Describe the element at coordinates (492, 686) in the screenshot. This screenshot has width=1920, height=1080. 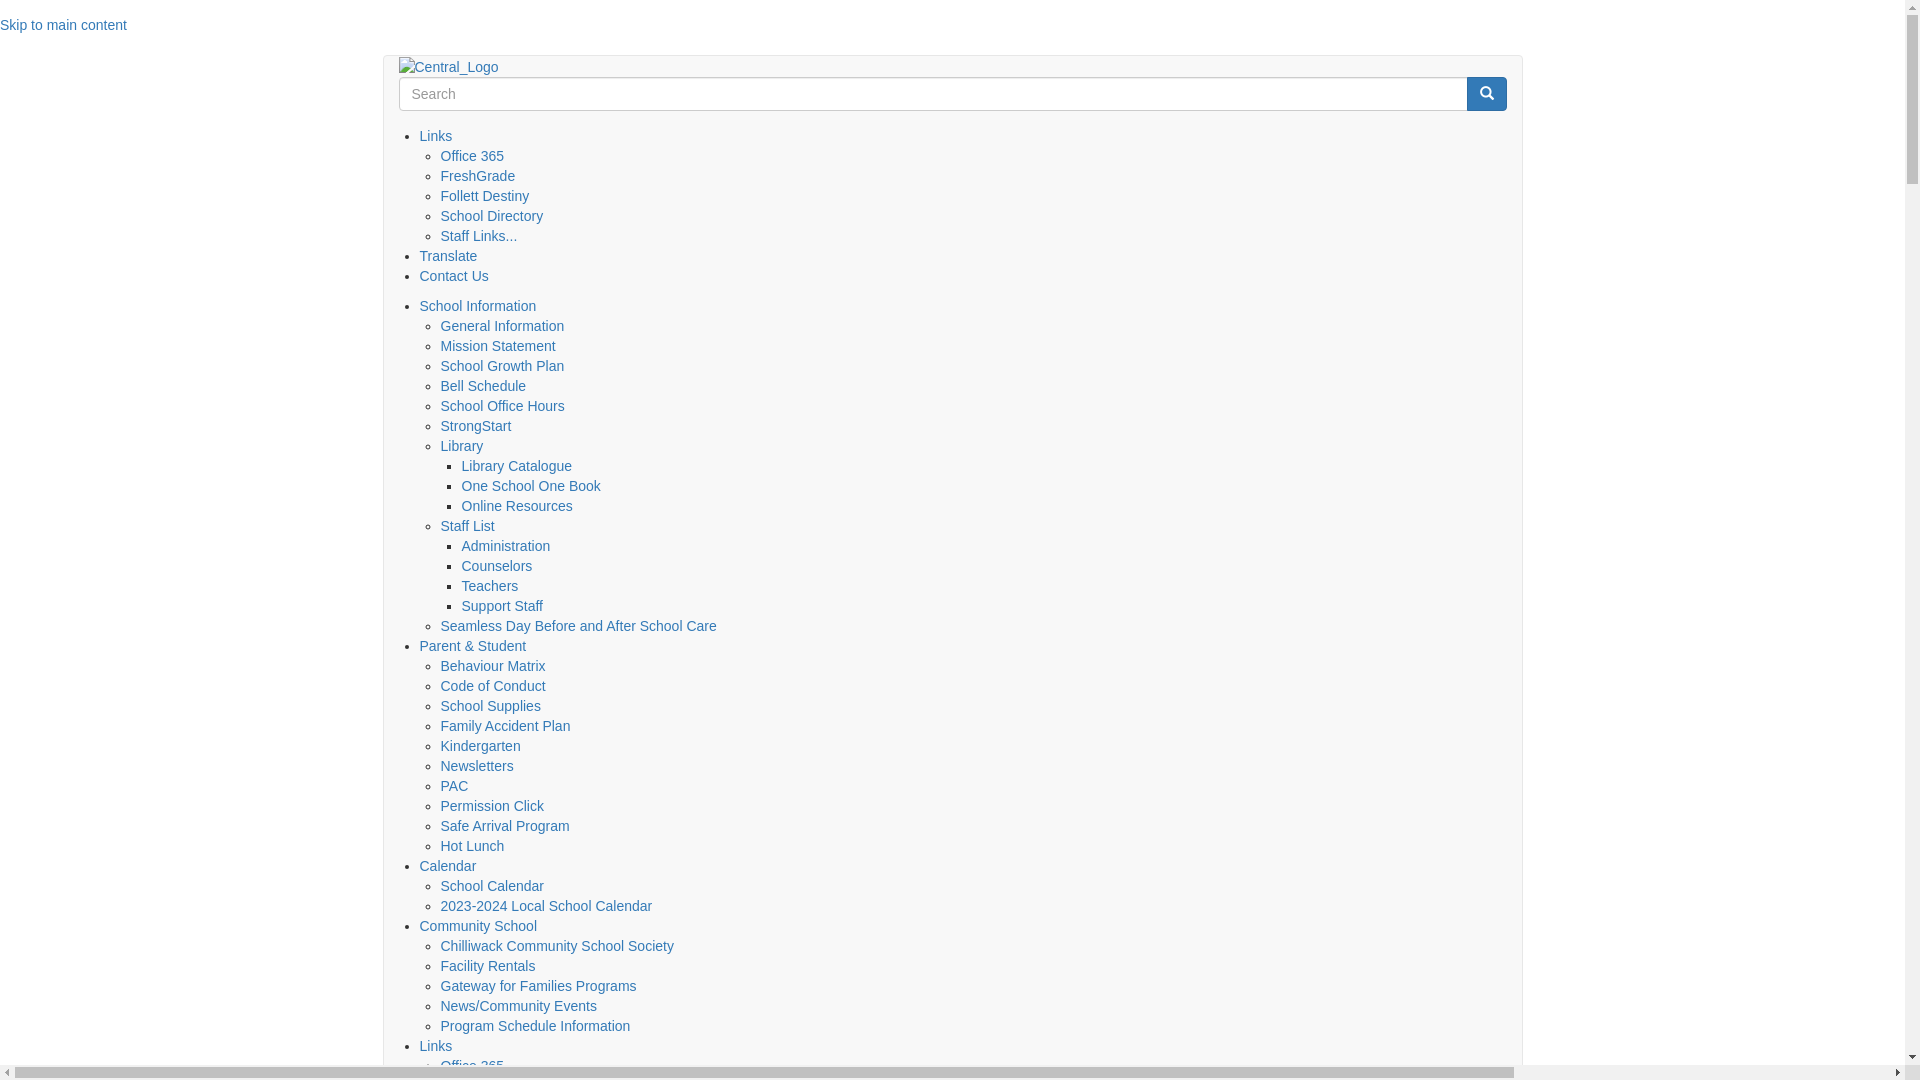
I see `Code of Conduct` at that location.